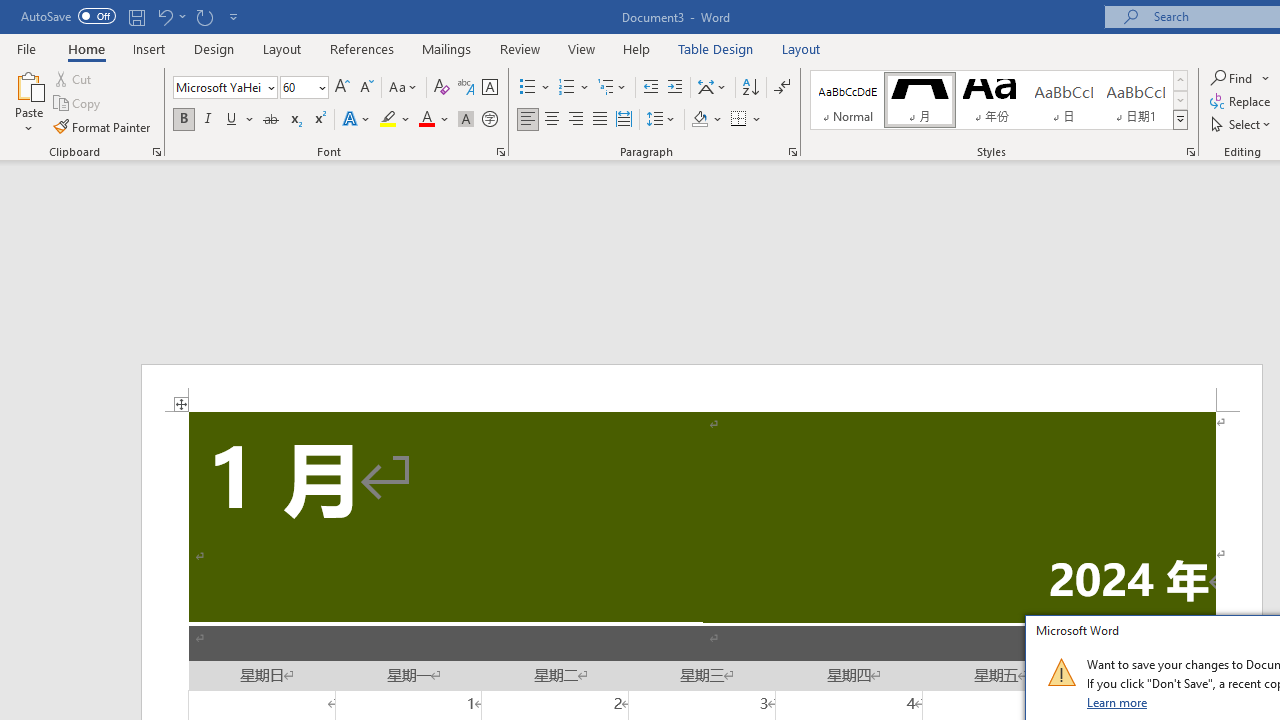  What do you see at coordinates (164, 16) in the screenshot?
I see `Undo Apply Quick Style` at bounding box center [164, 16].